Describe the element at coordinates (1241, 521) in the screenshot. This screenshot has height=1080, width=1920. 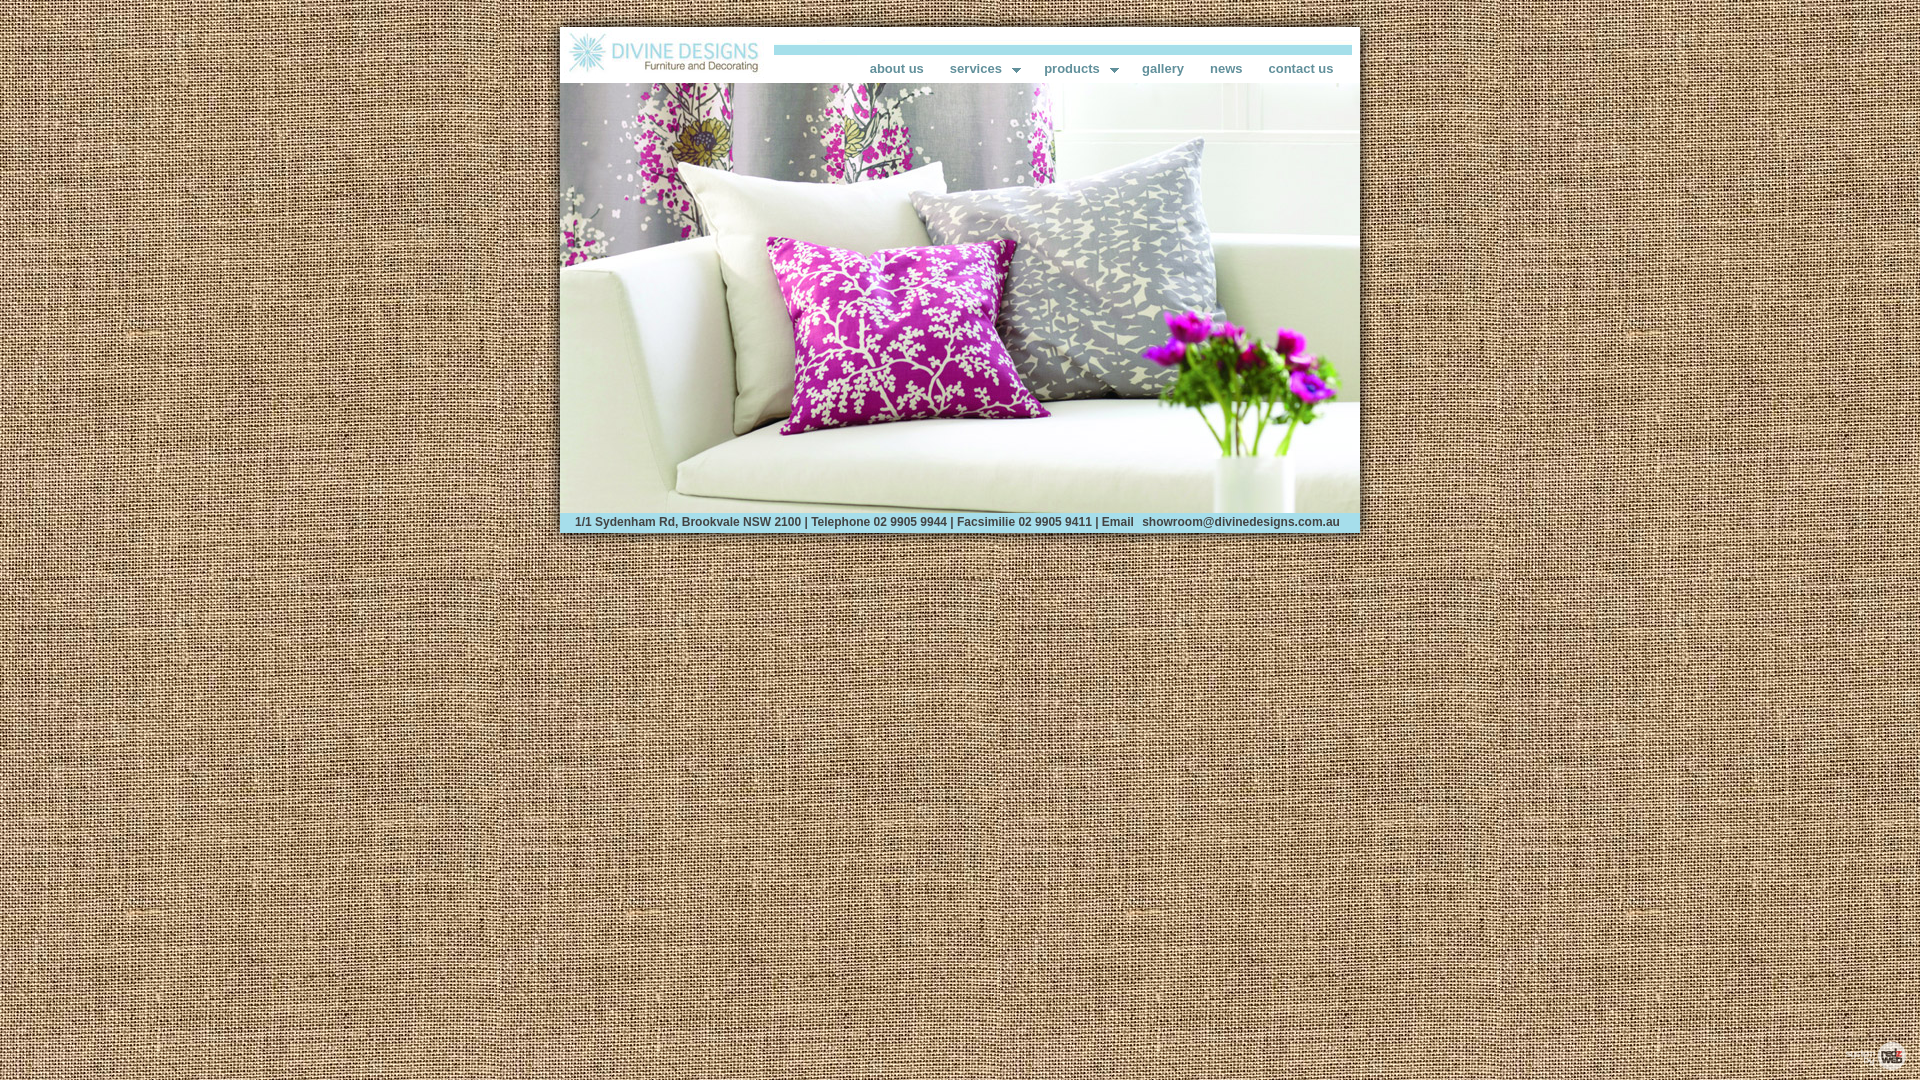
I see `showroom@divinedesigns.com.au` at that location.